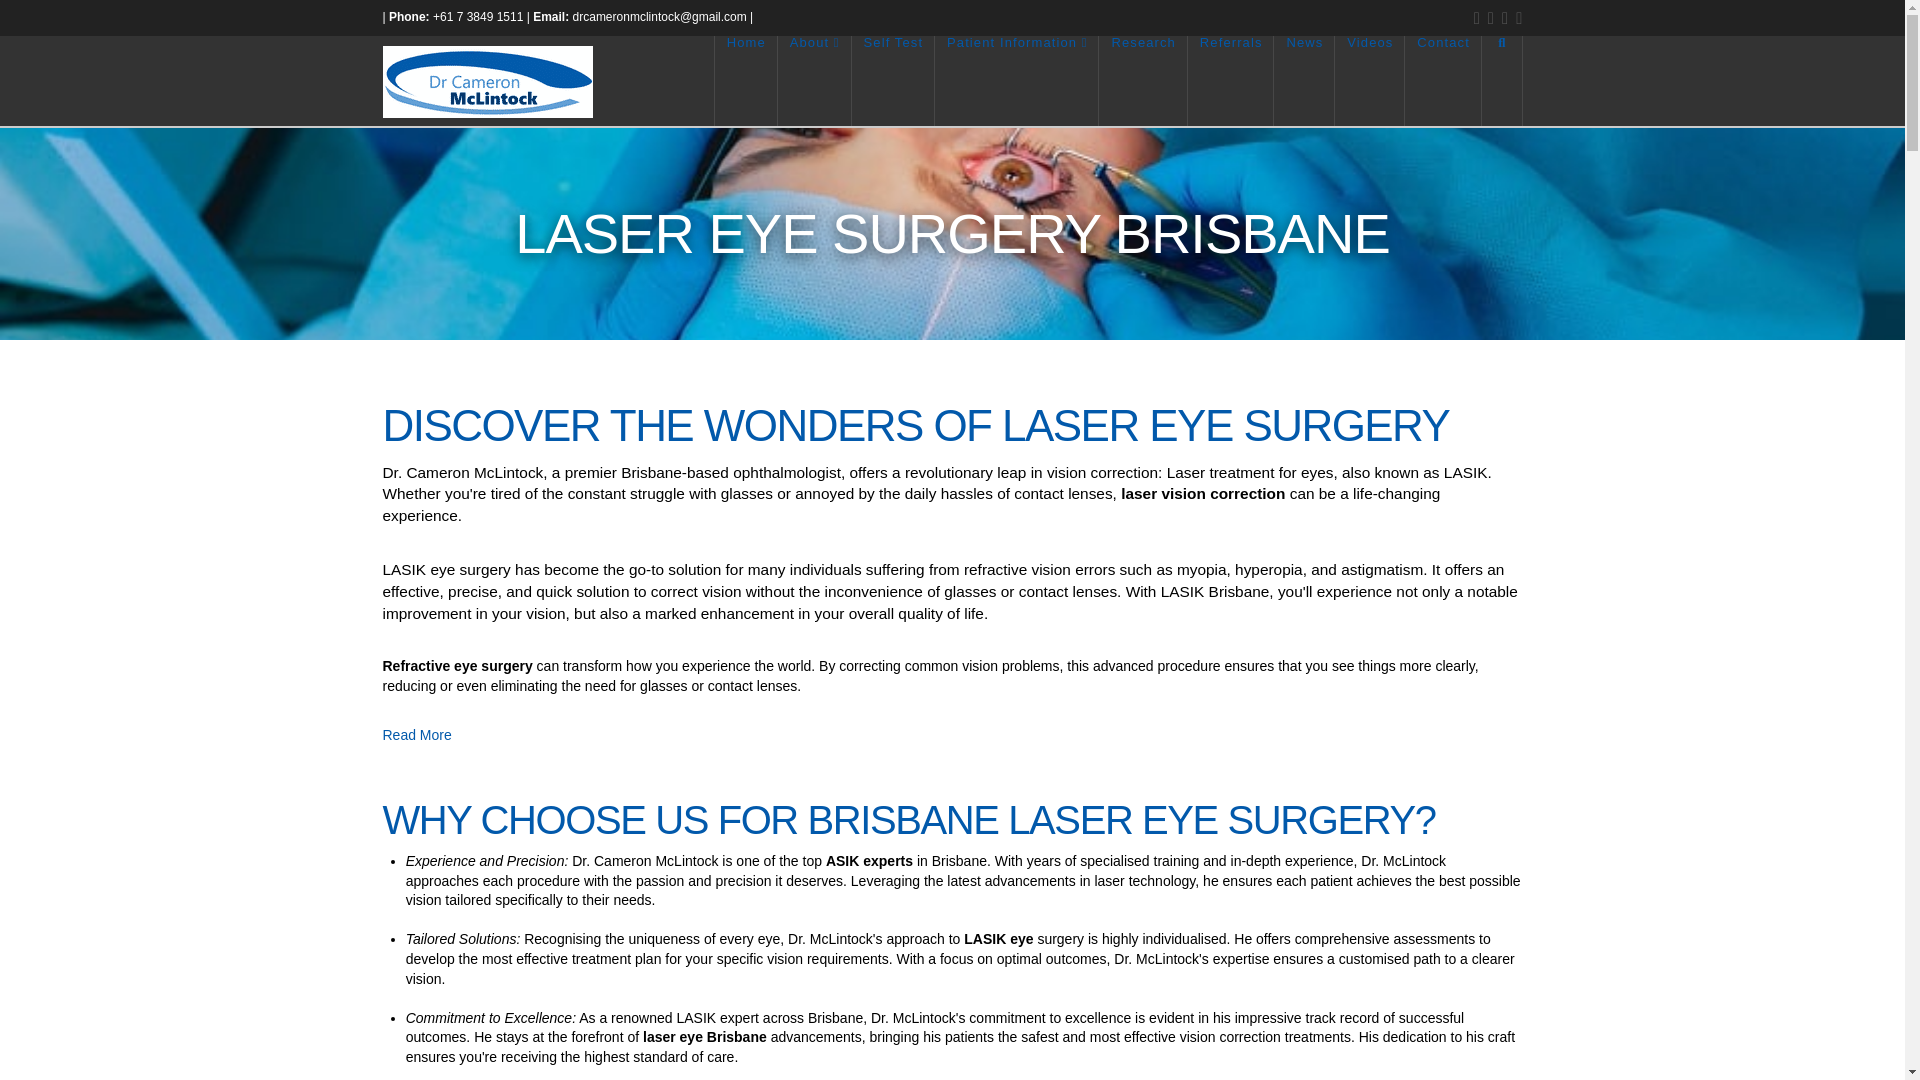  I want to click on Referrals, so click(1231, 80).